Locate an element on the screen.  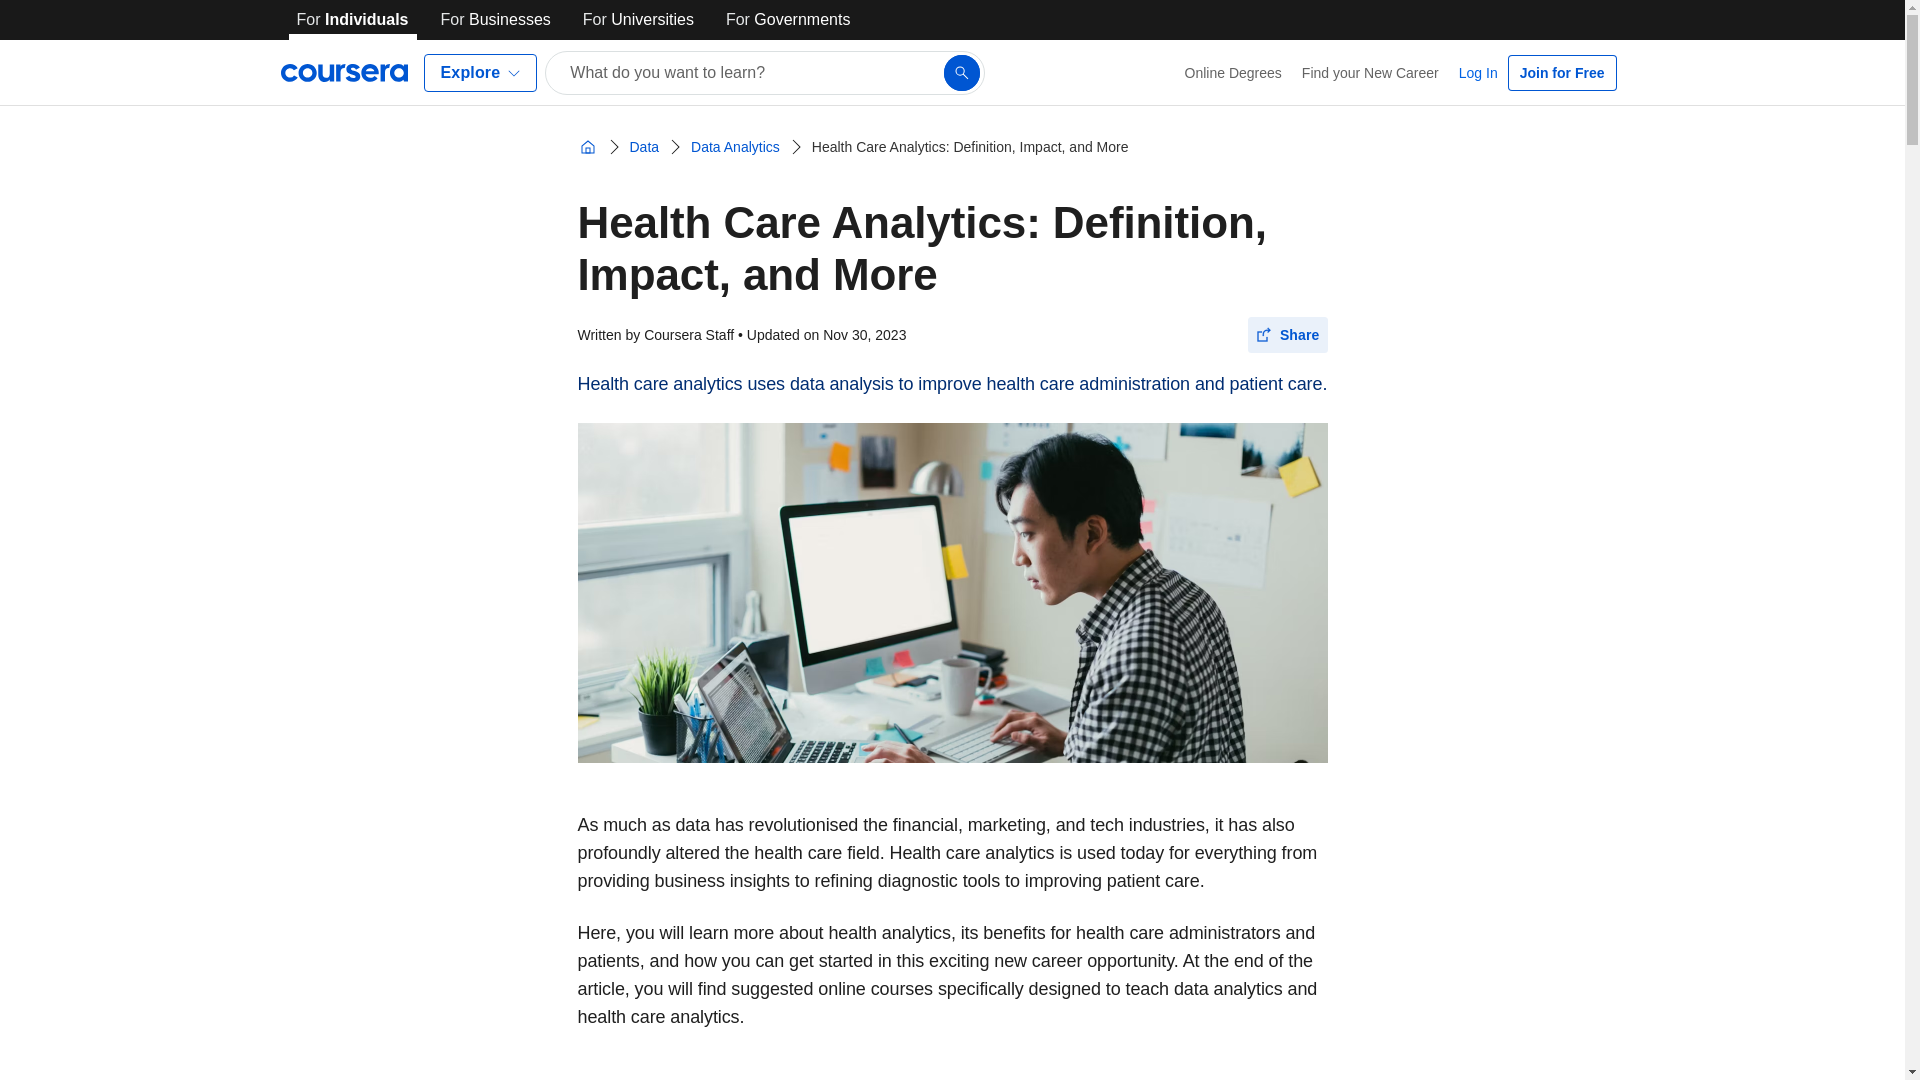
Explore is located at coordinates (480, 72).